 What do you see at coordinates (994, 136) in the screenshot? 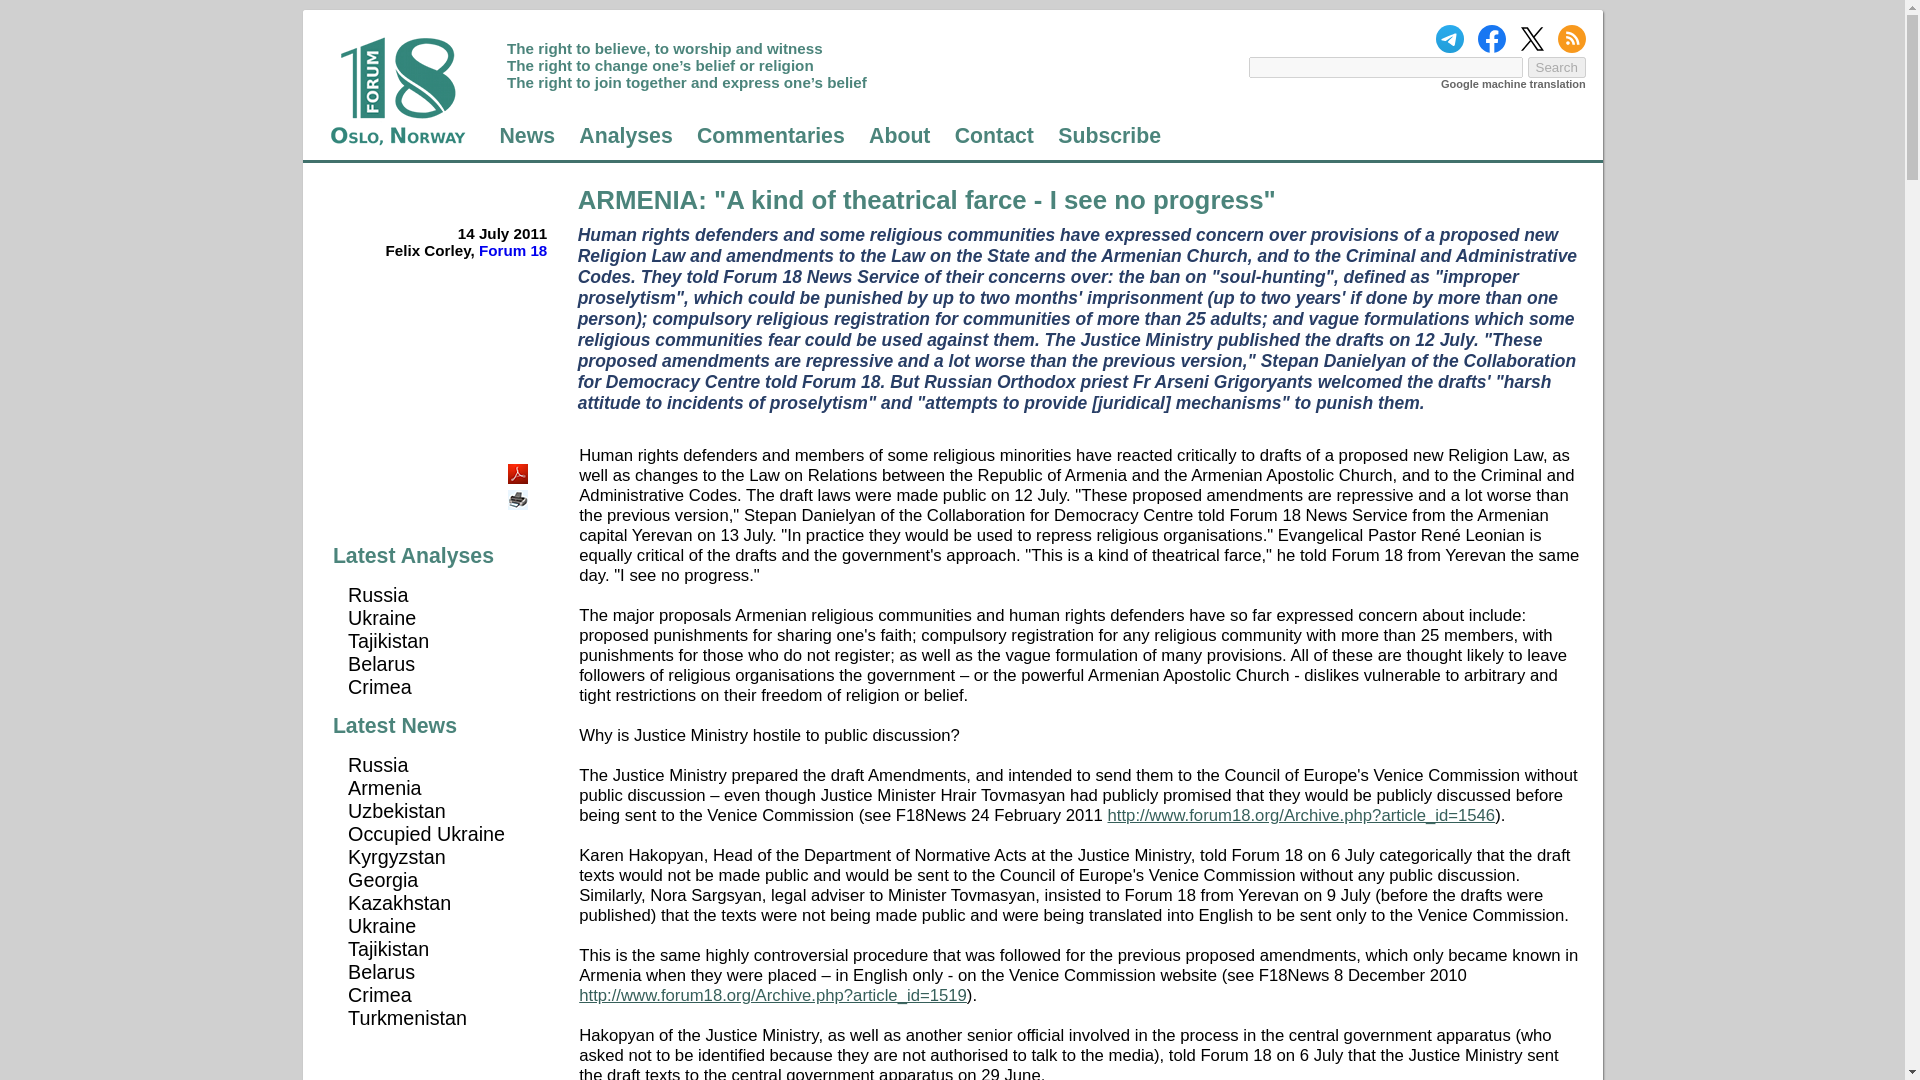
I see `Contact` at bounding box center [994, 136].